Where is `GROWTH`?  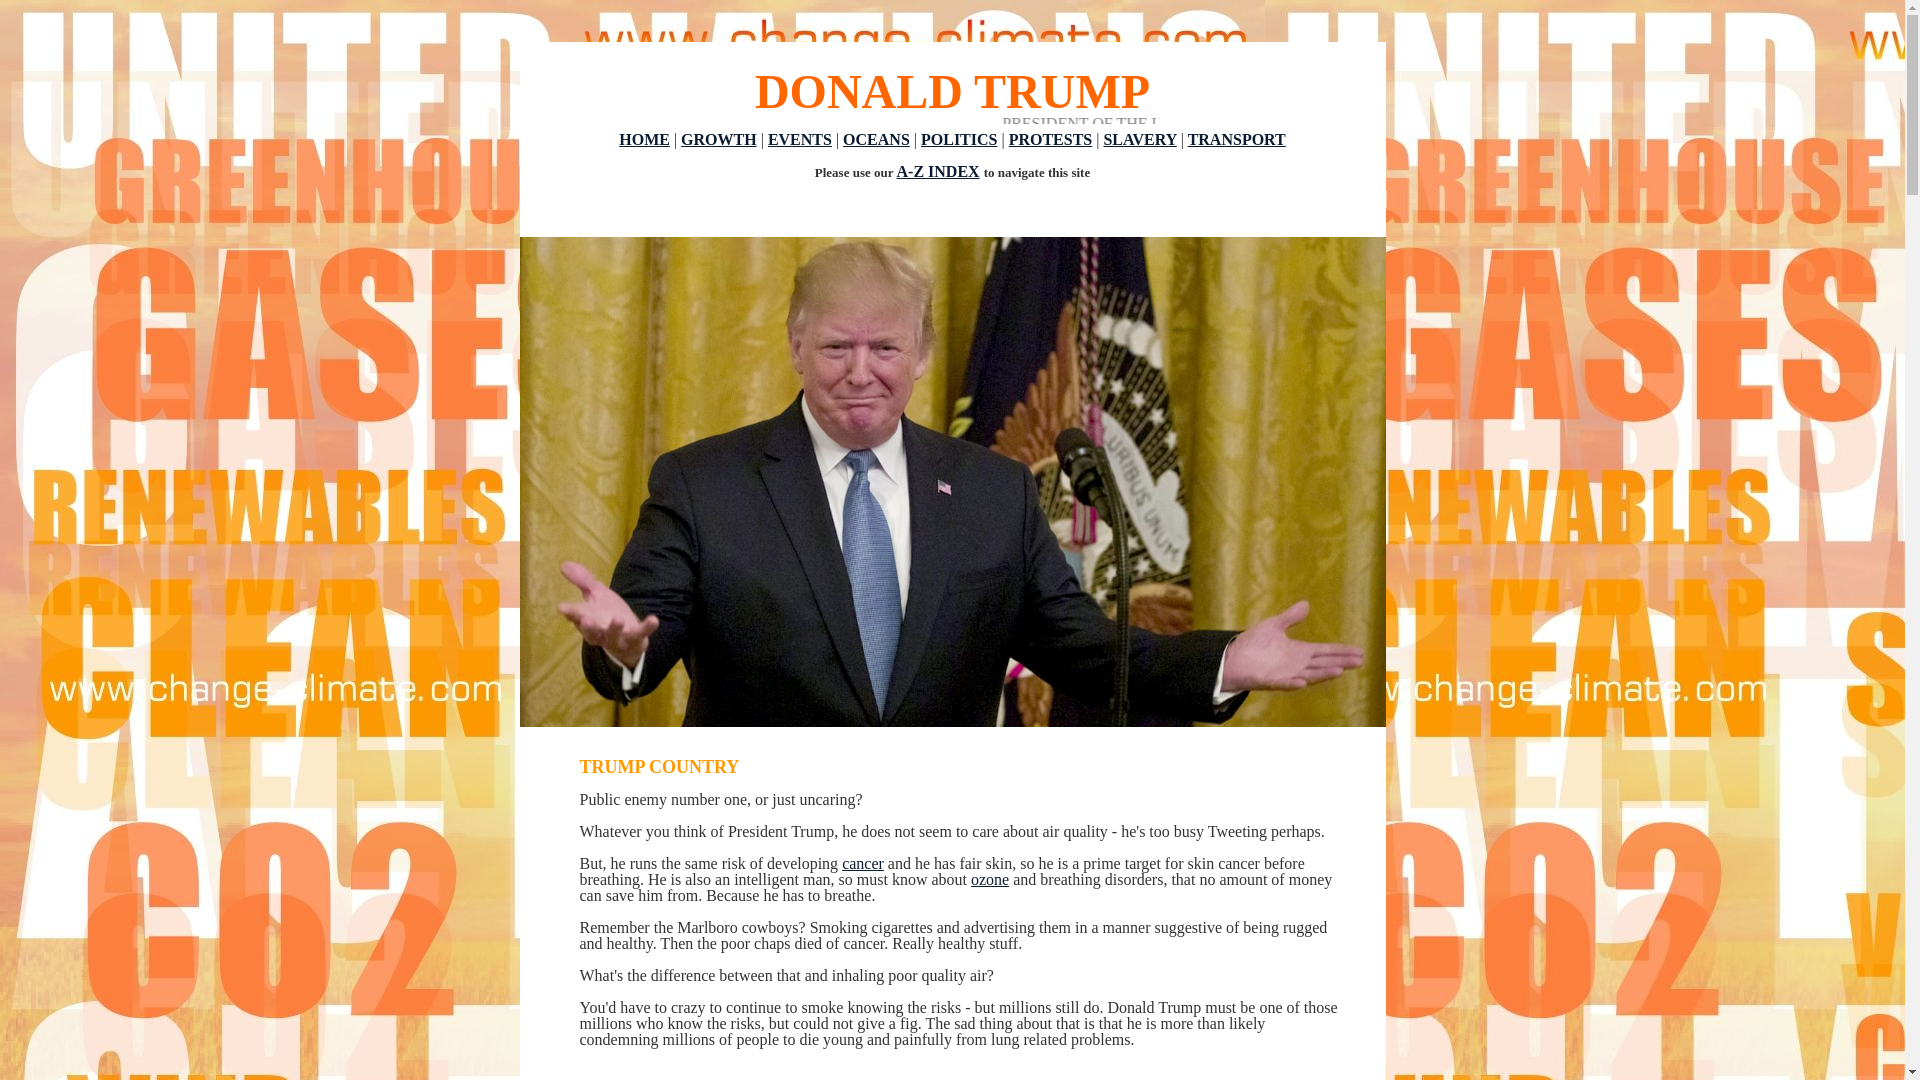 GROWTH is located at coordinates (718, 138).